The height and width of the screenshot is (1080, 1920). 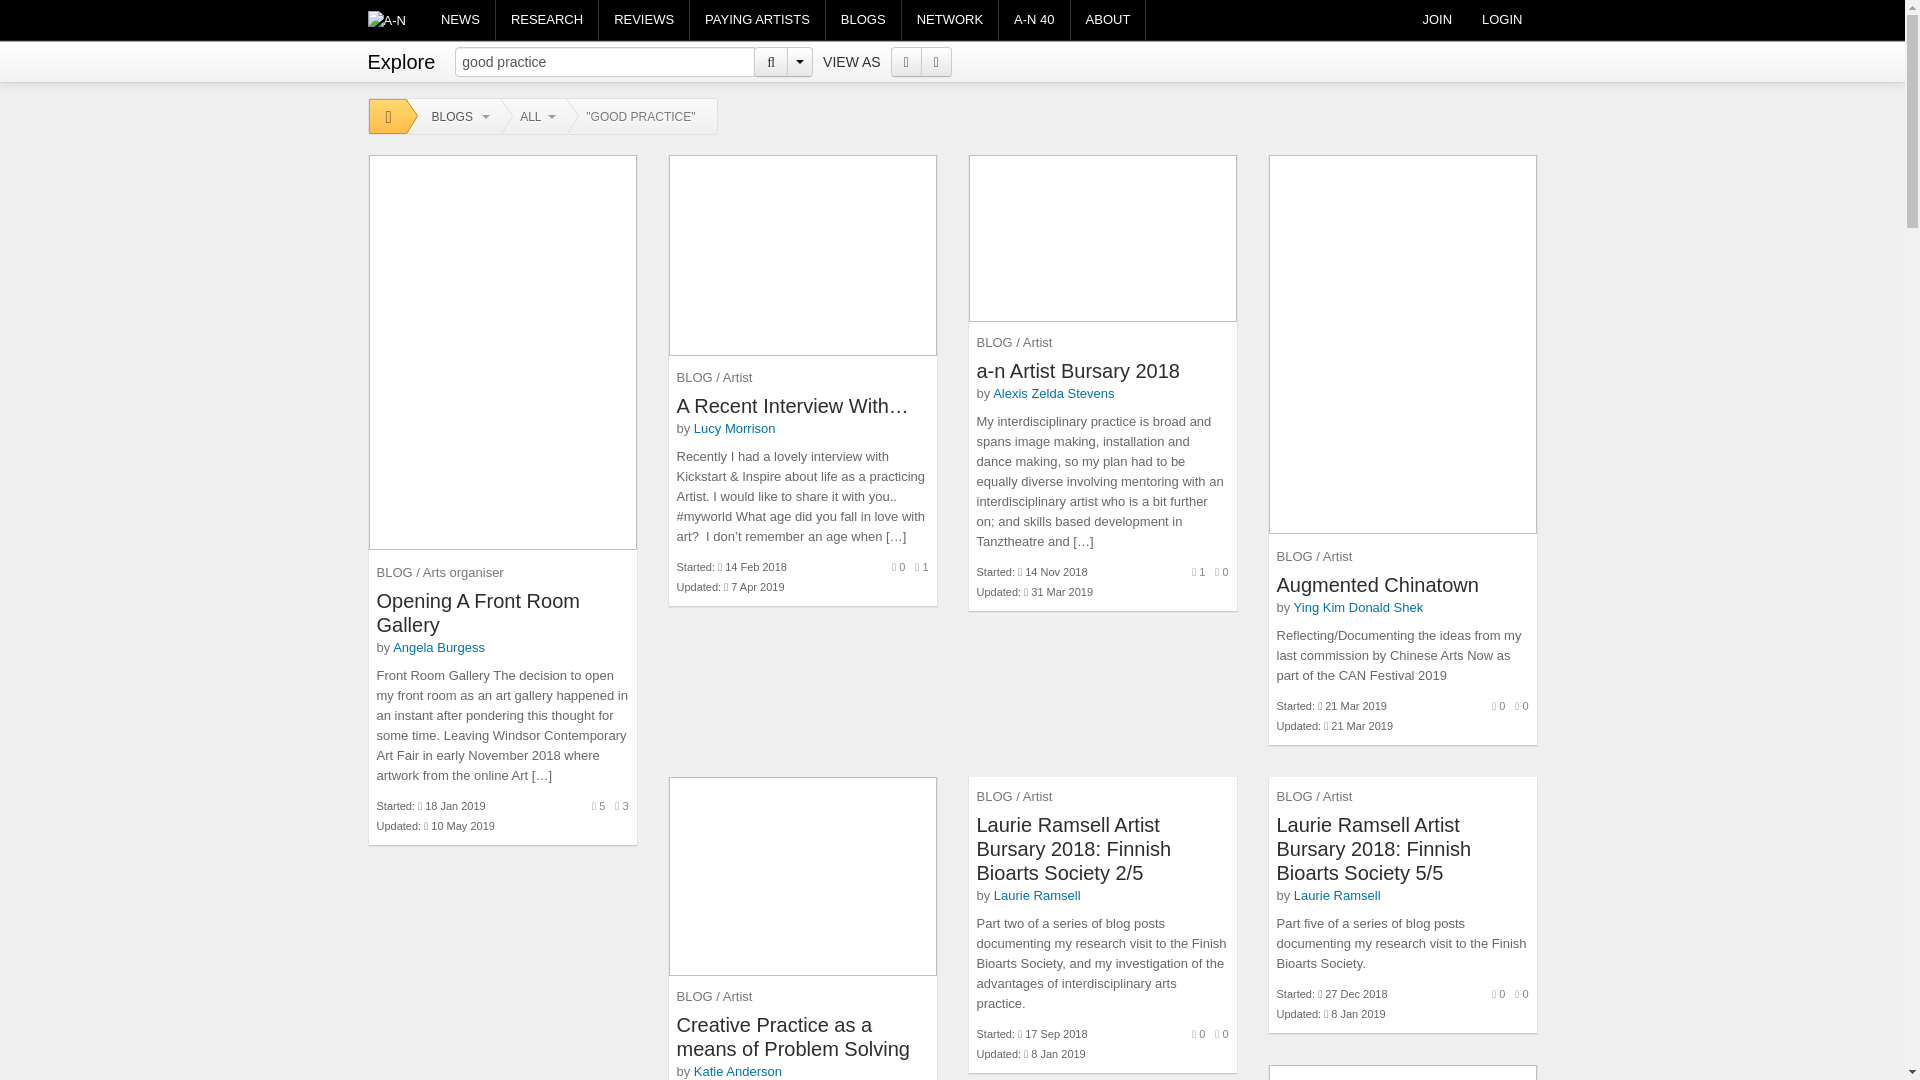 I want to click on A-N 40, so click(x=1034, y=20).